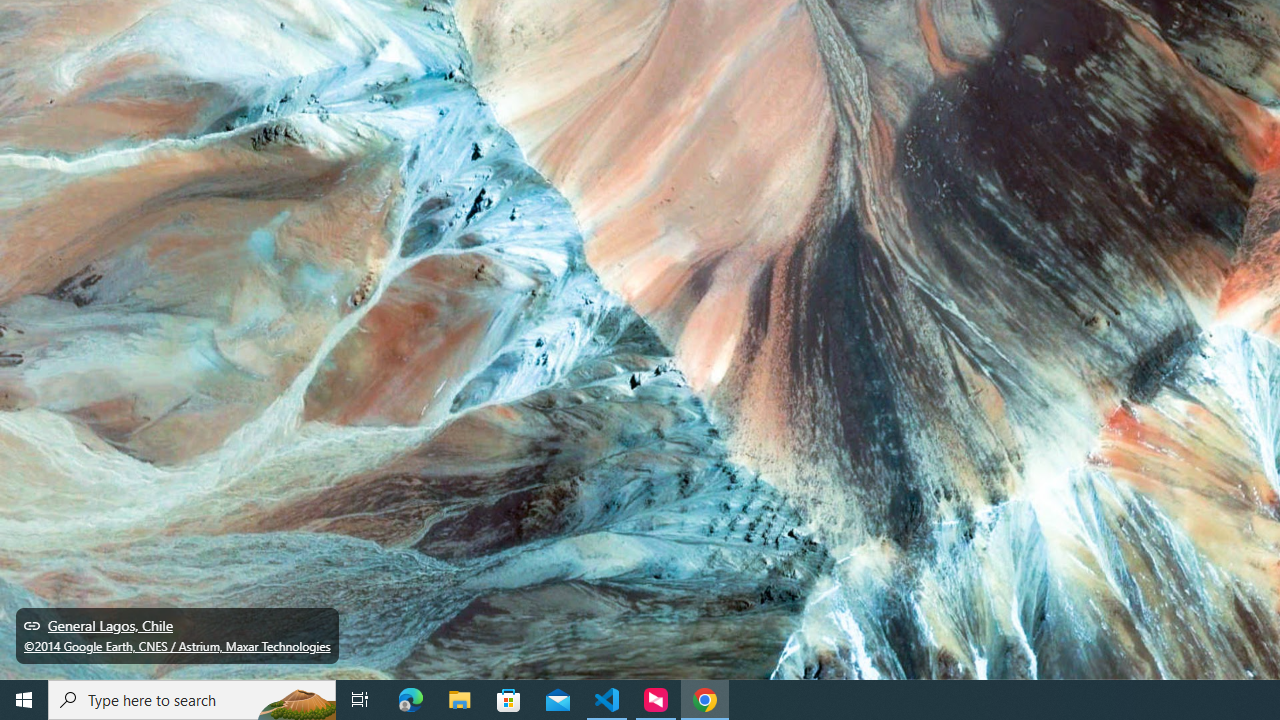 Image resolution: width=1280 pixels, height=720 pixels. I want to click on Task View, so click(360, 700).